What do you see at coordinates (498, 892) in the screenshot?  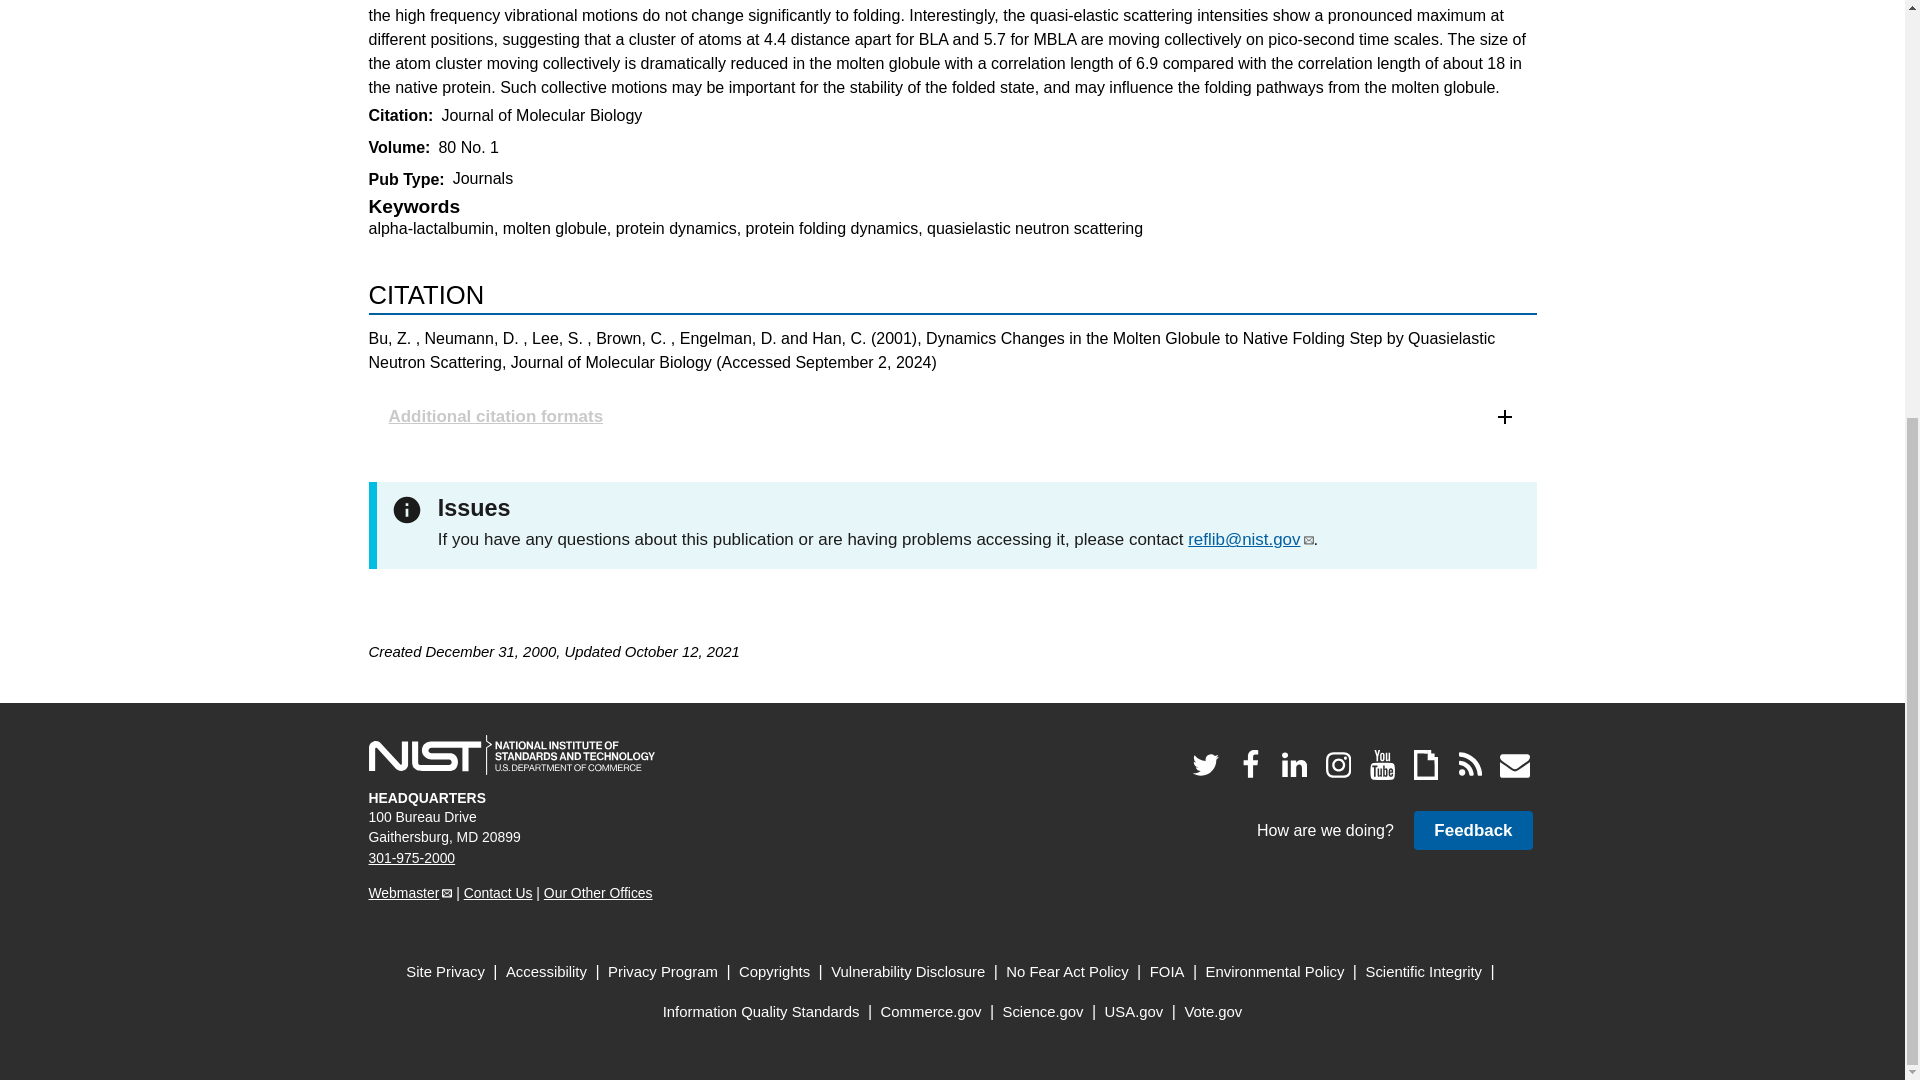 I see `Contact Us` at bounding box center [498, 892].